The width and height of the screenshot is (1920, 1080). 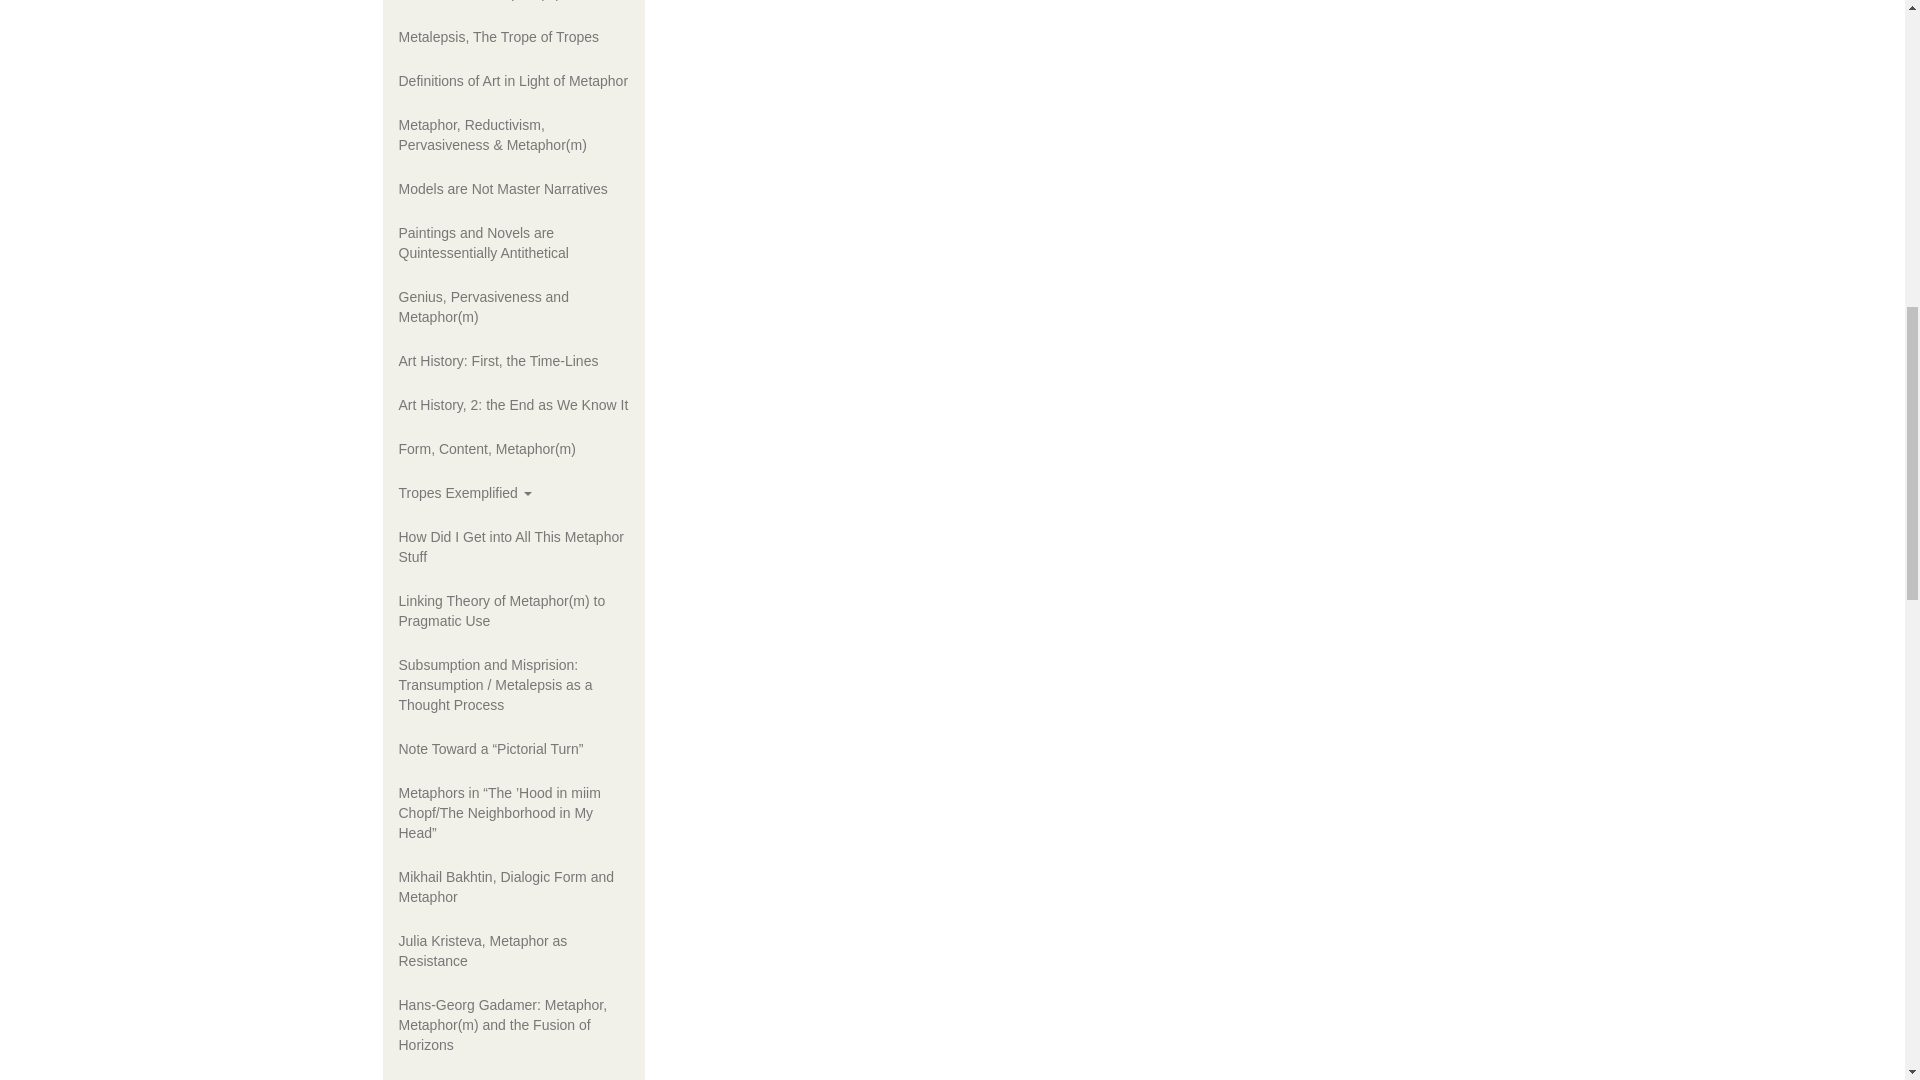 What do you see at coordinates (514, 404) in the screenshot?
I see `Art History, 2: the End as We Know It` at bounding box center [514, 404].